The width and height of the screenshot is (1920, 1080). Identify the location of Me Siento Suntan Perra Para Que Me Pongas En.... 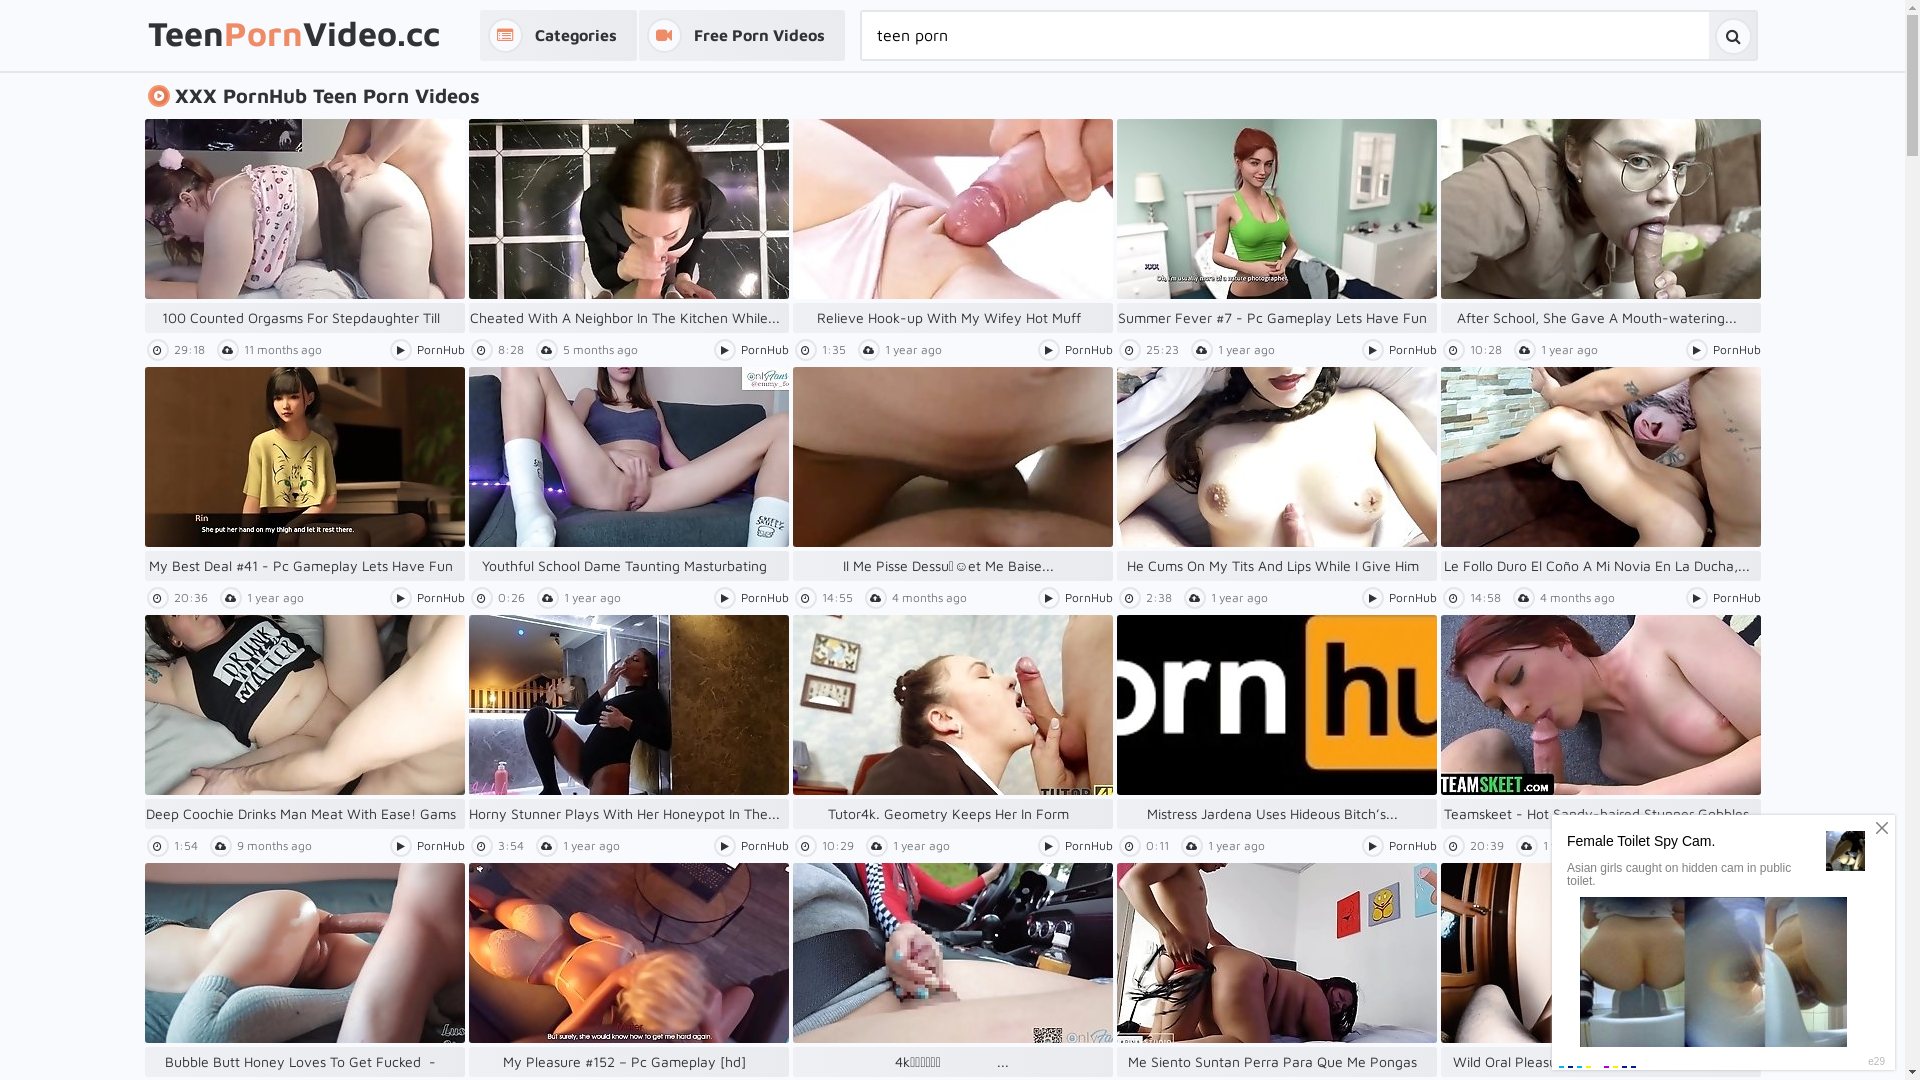
(1276, 970).